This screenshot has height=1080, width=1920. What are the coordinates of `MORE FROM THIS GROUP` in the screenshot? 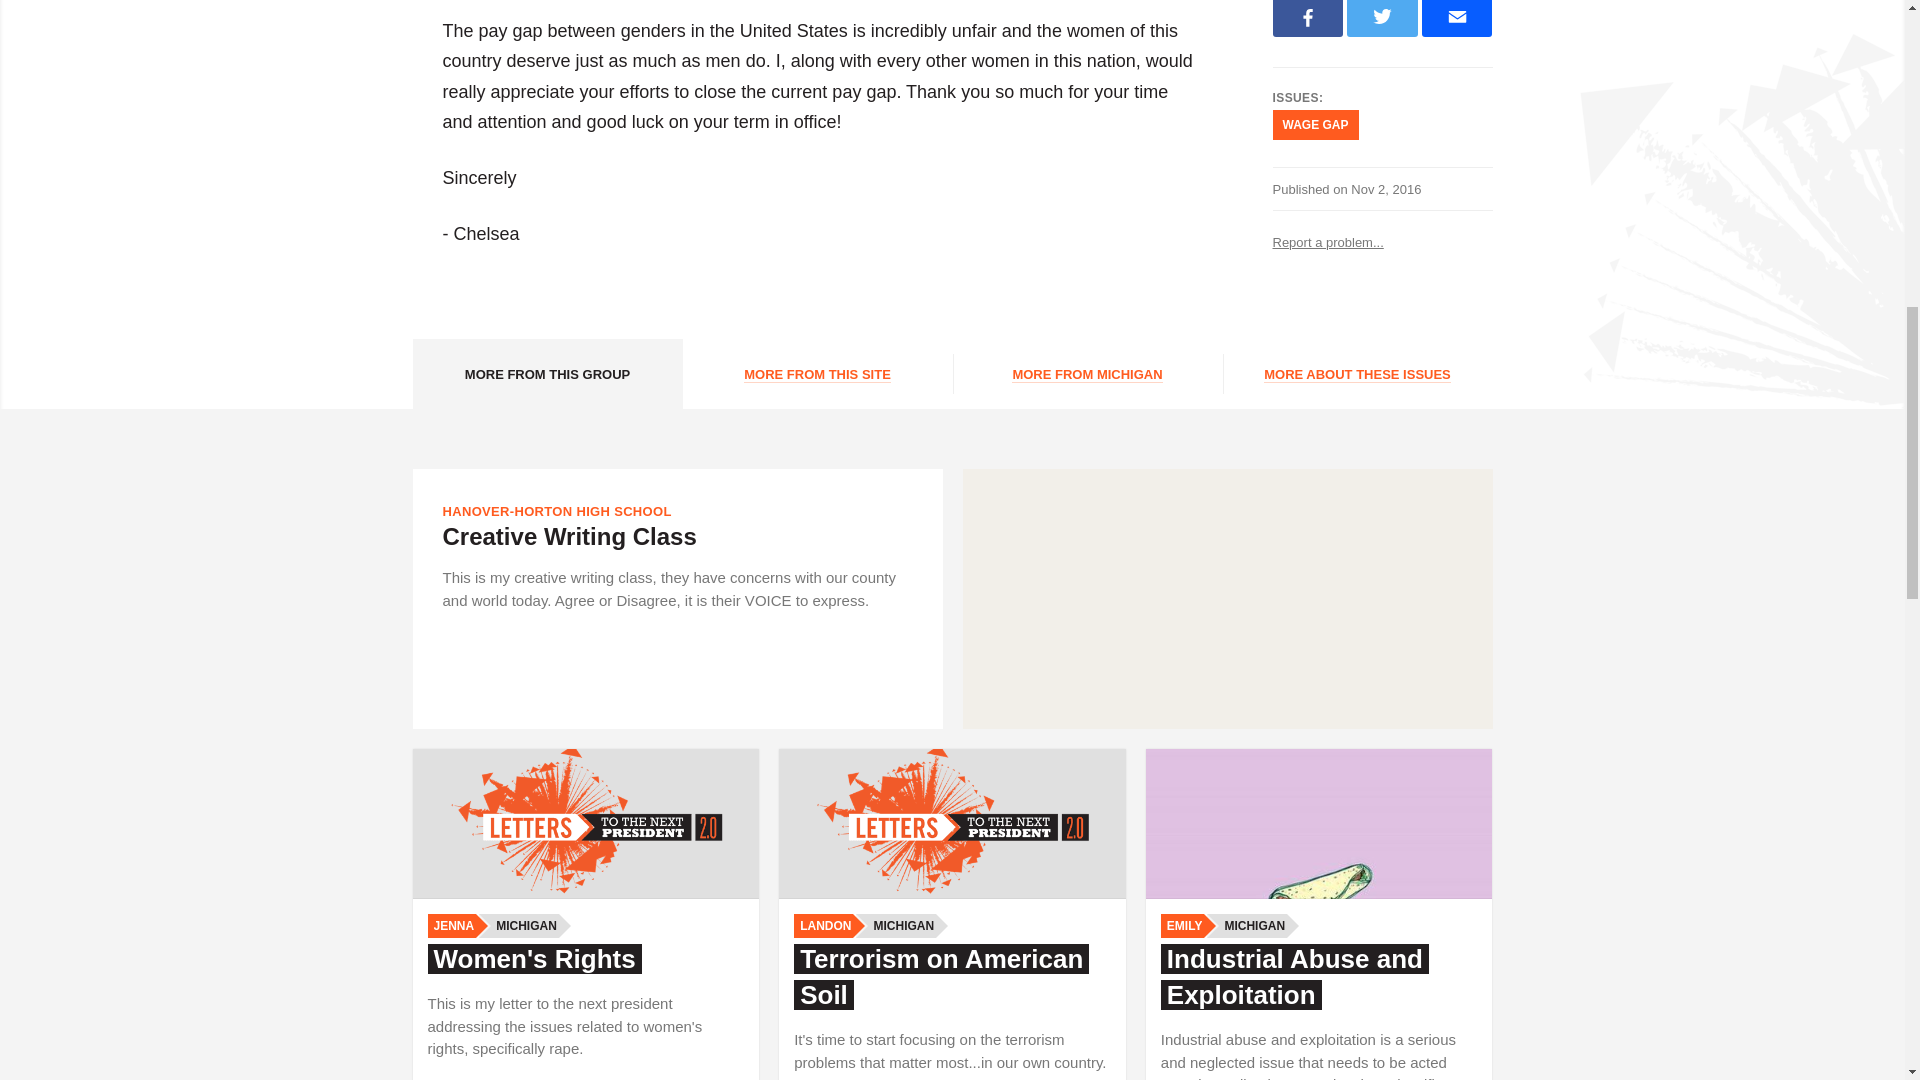 It's located at (546, 374).